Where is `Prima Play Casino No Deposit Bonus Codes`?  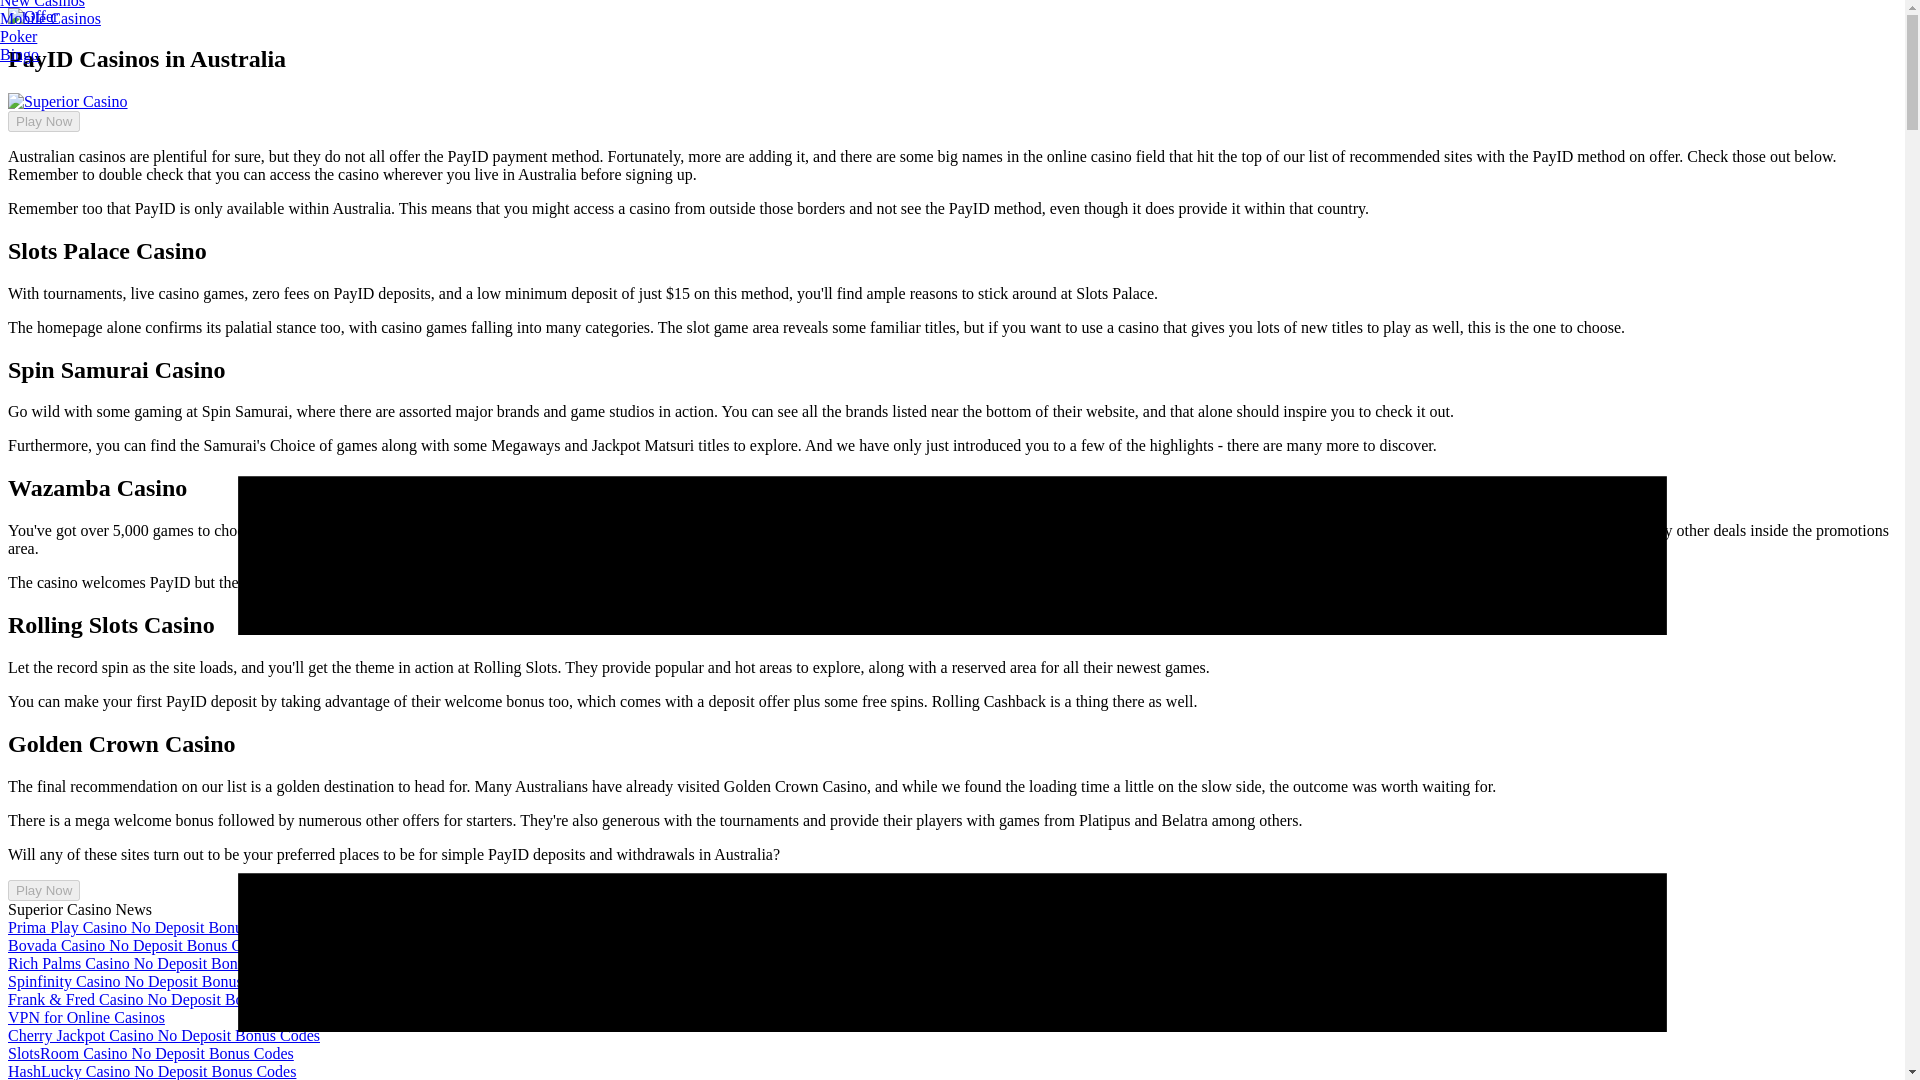 Prima Play Casino No Deposit Bonus Codes is located at coordinates (150, 928).